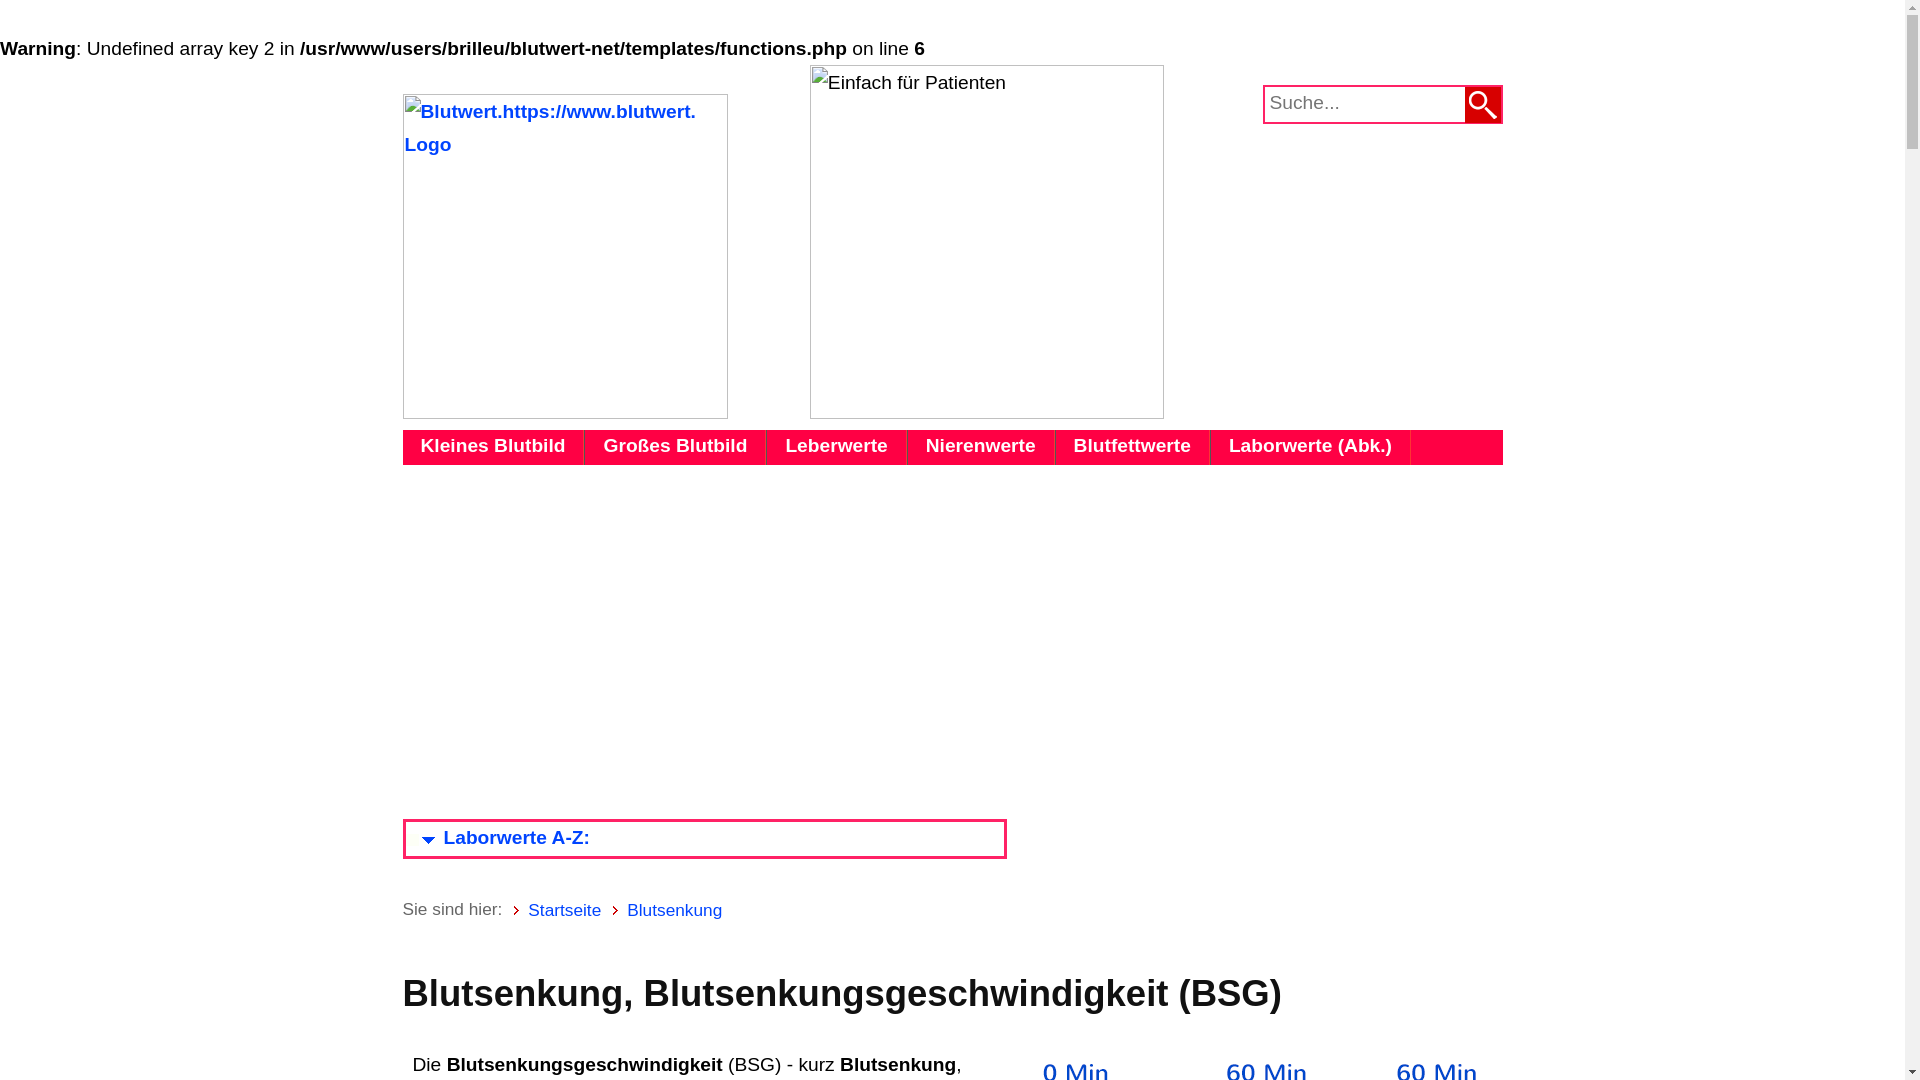 Image resolution: width=1920 pixels, height=1080 pixels. Describe the element at coordinates (836, 448) in the screenshot. I see `Leberwerte` at that location.